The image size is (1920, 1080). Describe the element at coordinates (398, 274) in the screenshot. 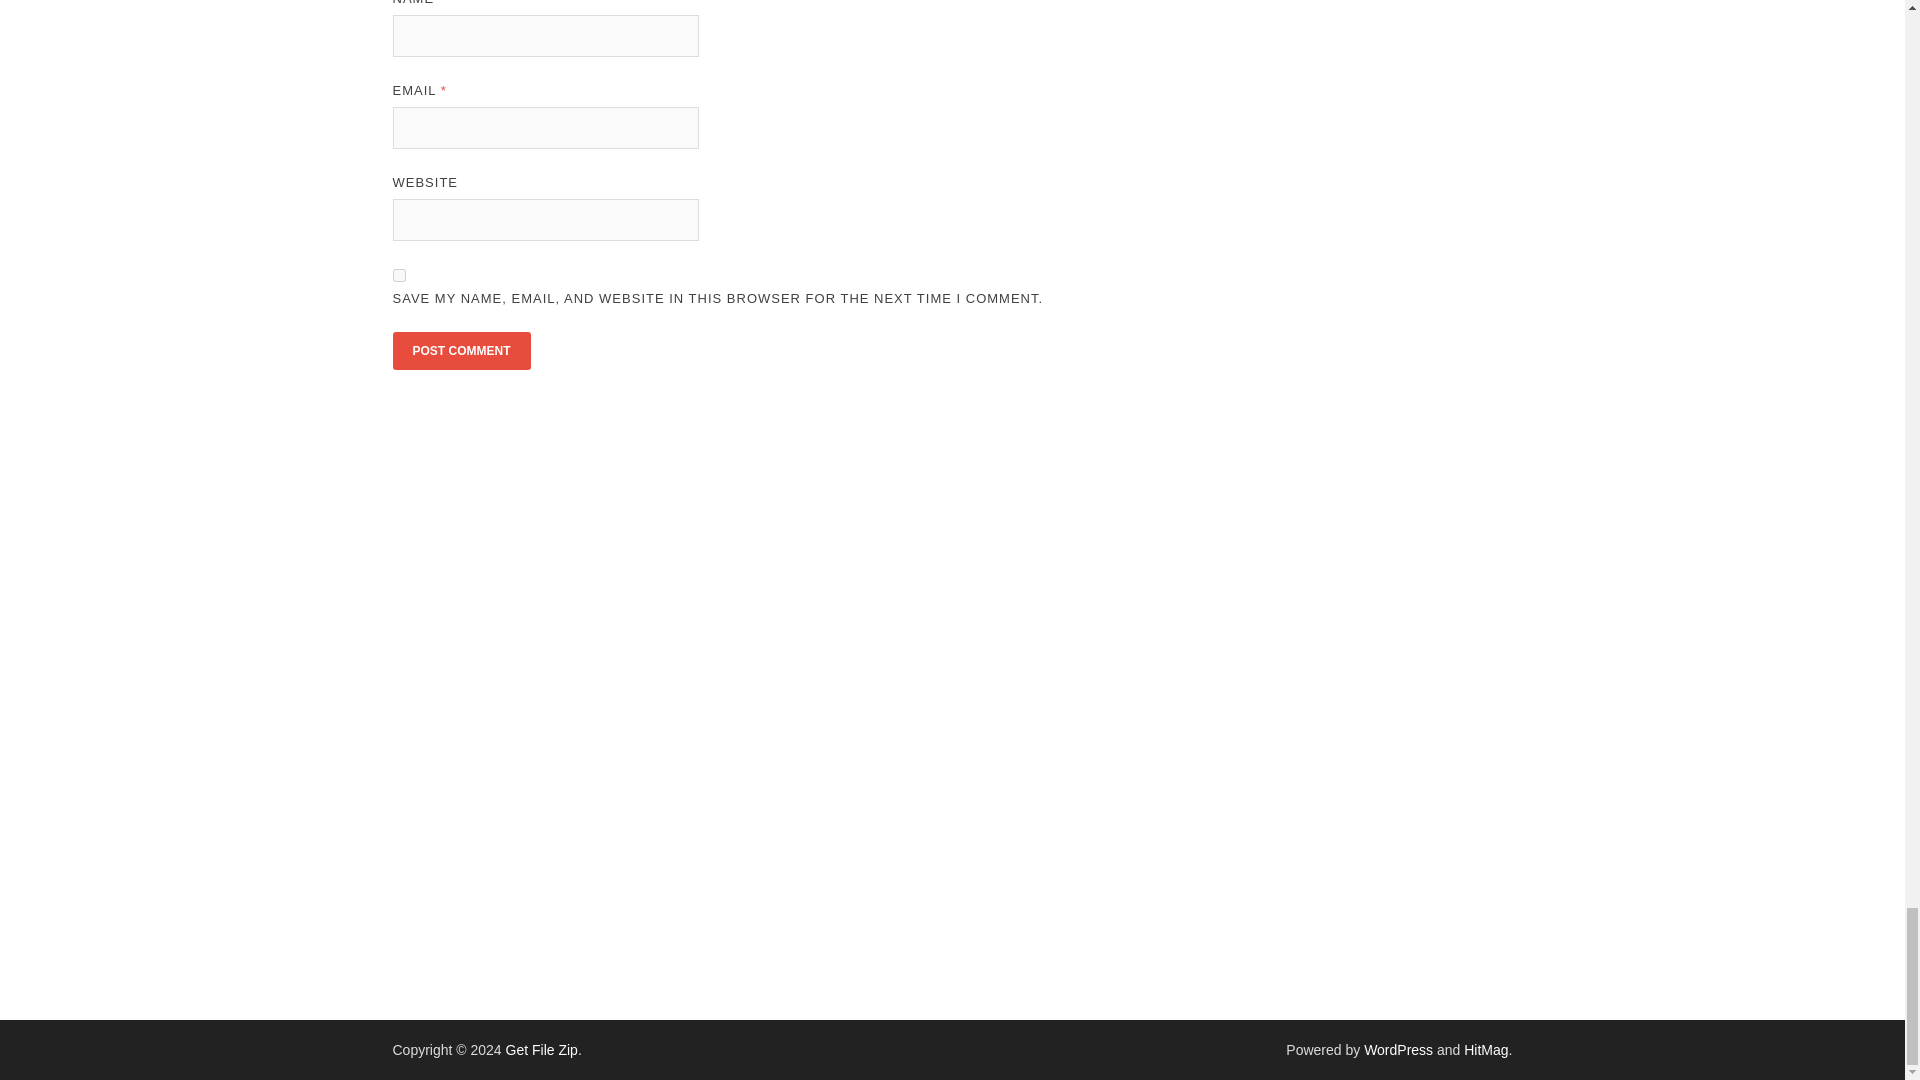

I see `yes` at that location.